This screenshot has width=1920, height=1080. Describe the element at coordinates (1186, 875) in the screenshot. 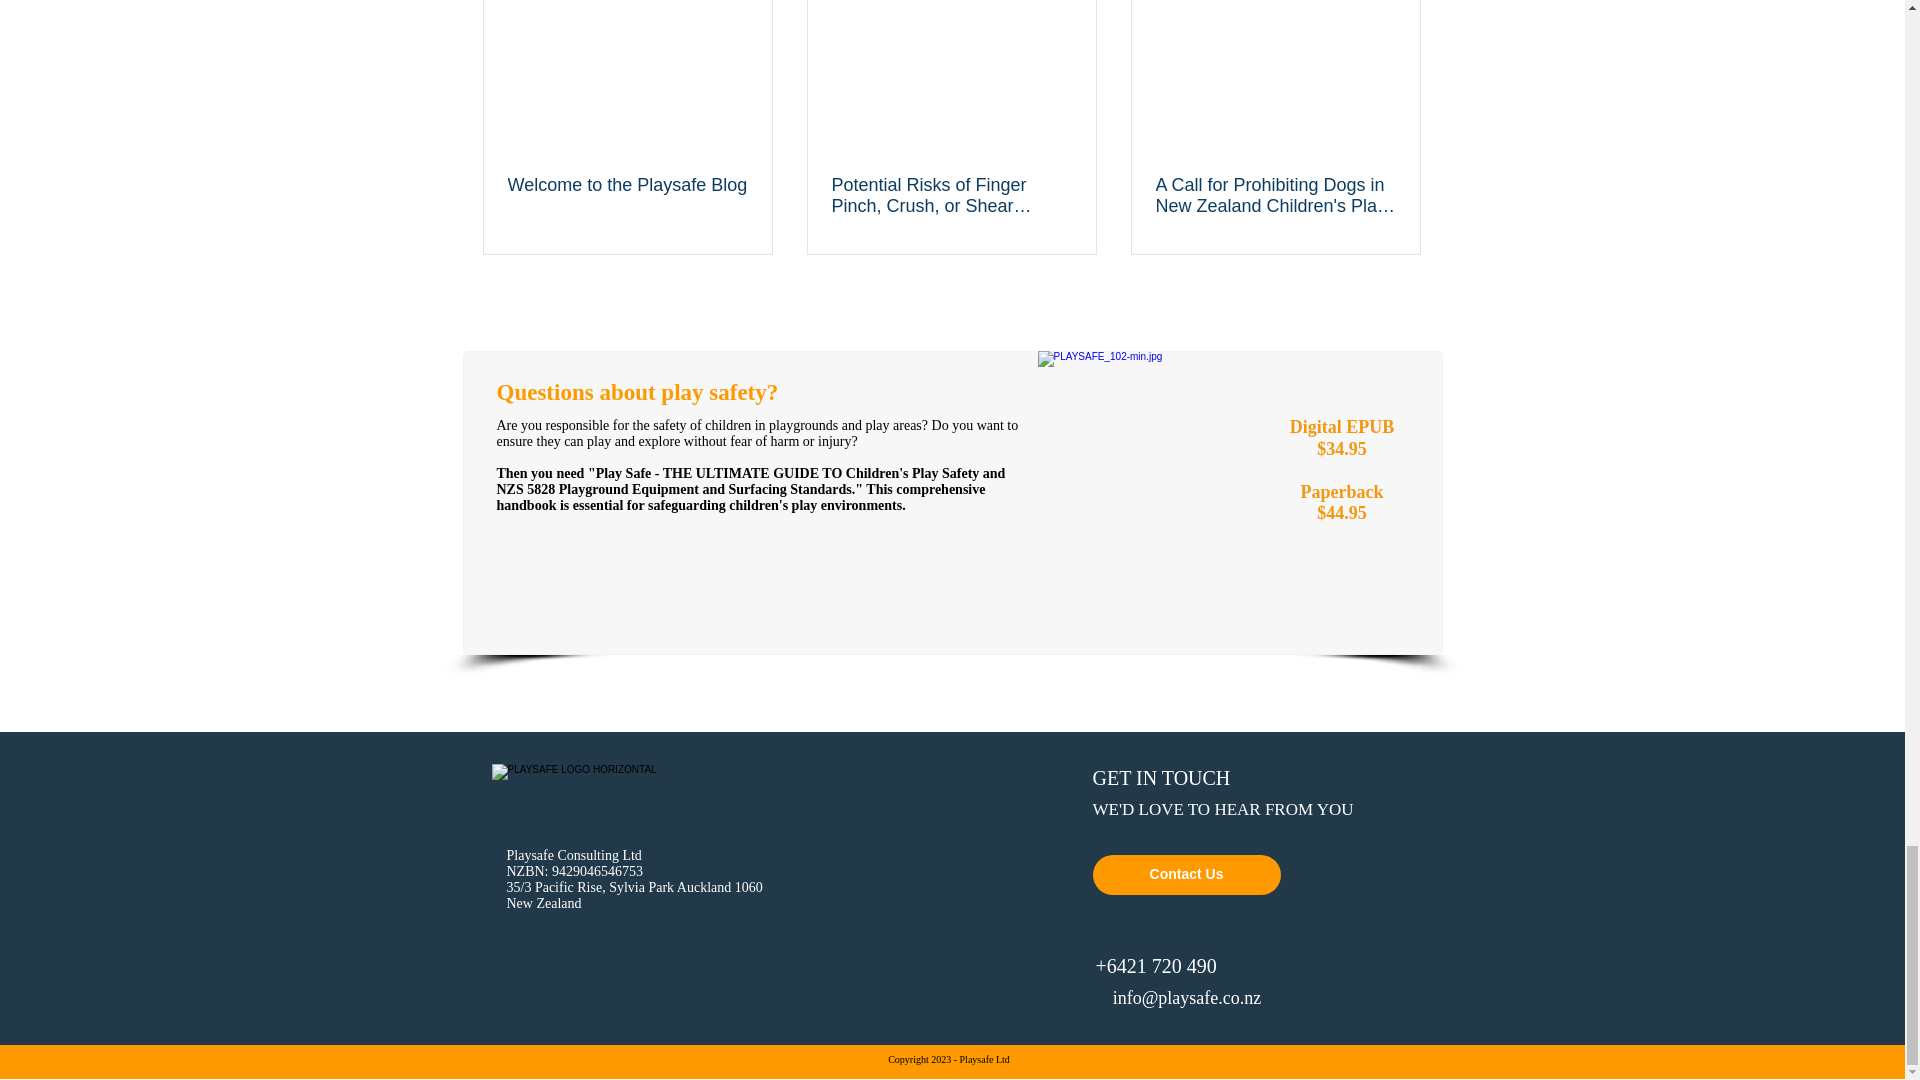

I see `Contact Us` at that location.